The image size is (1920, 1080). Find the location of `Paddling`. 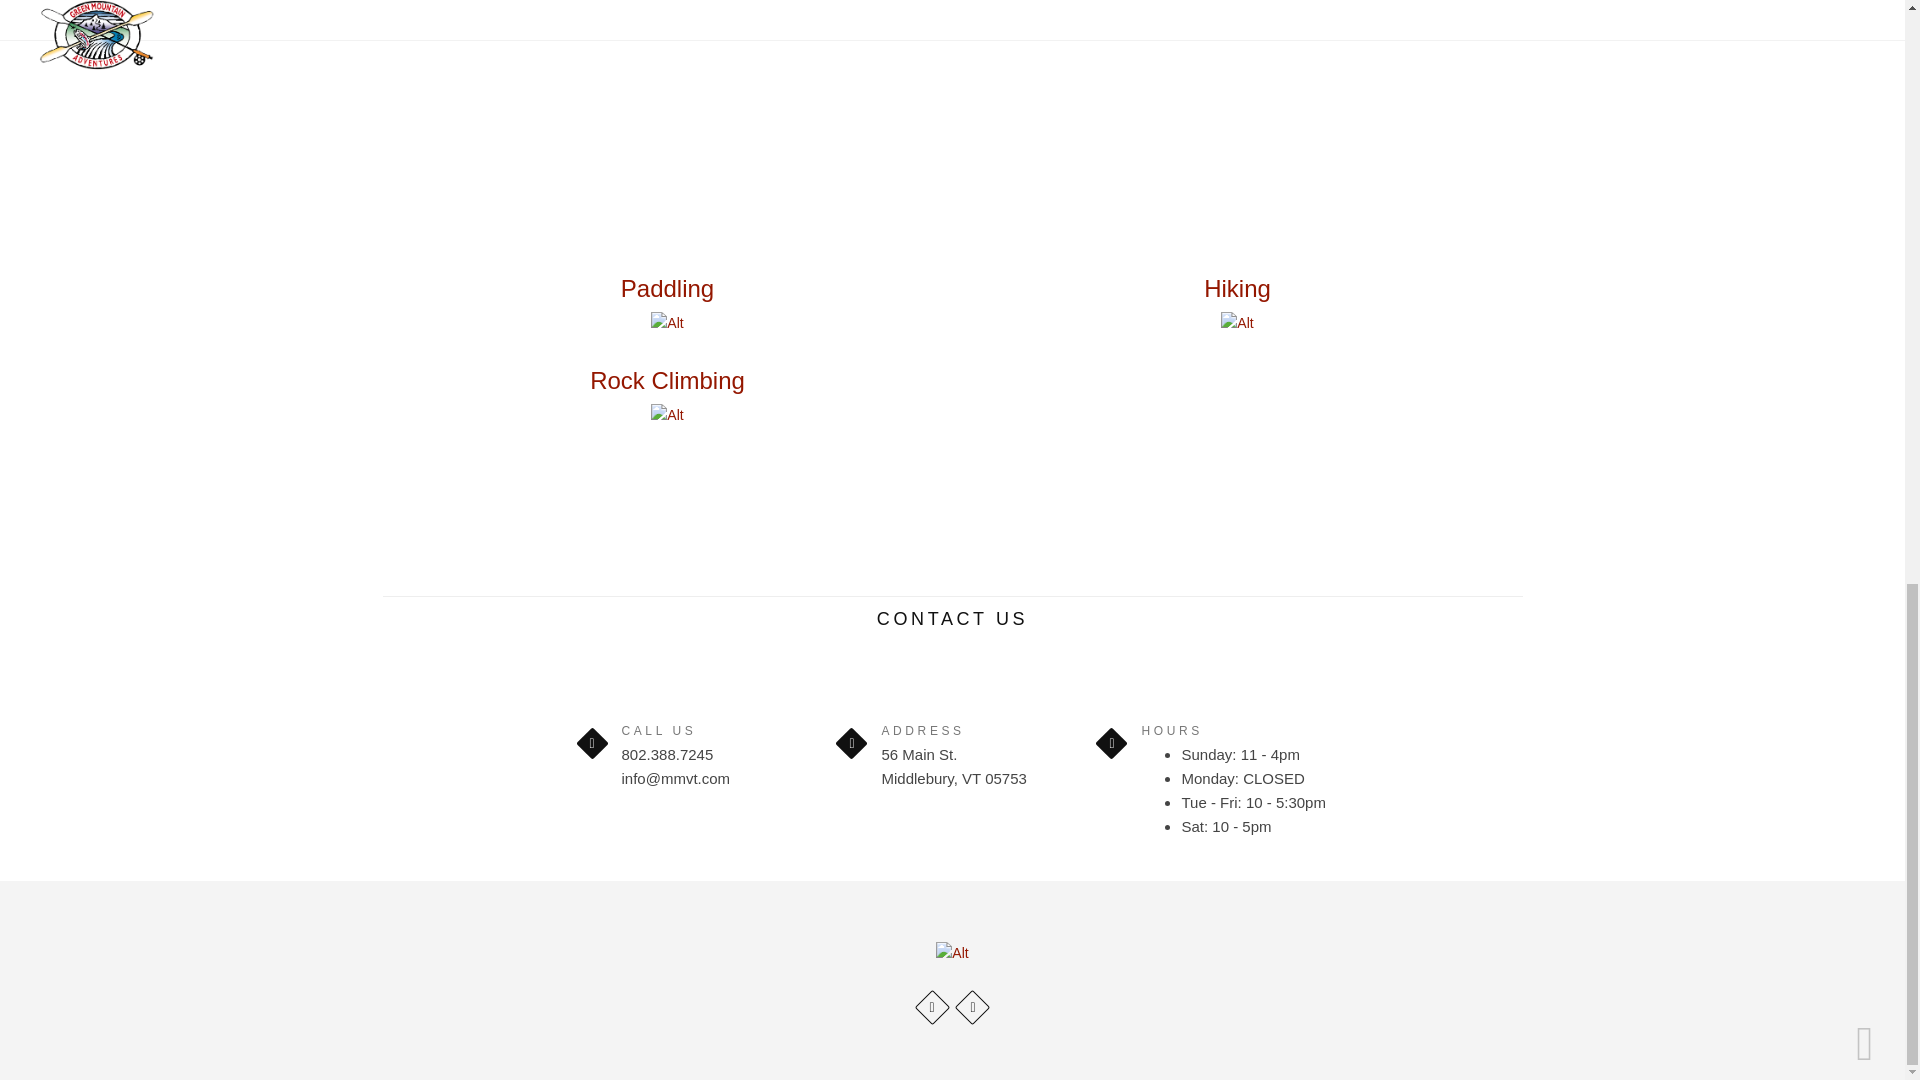

Paddling is located at coordinates (667, 288).